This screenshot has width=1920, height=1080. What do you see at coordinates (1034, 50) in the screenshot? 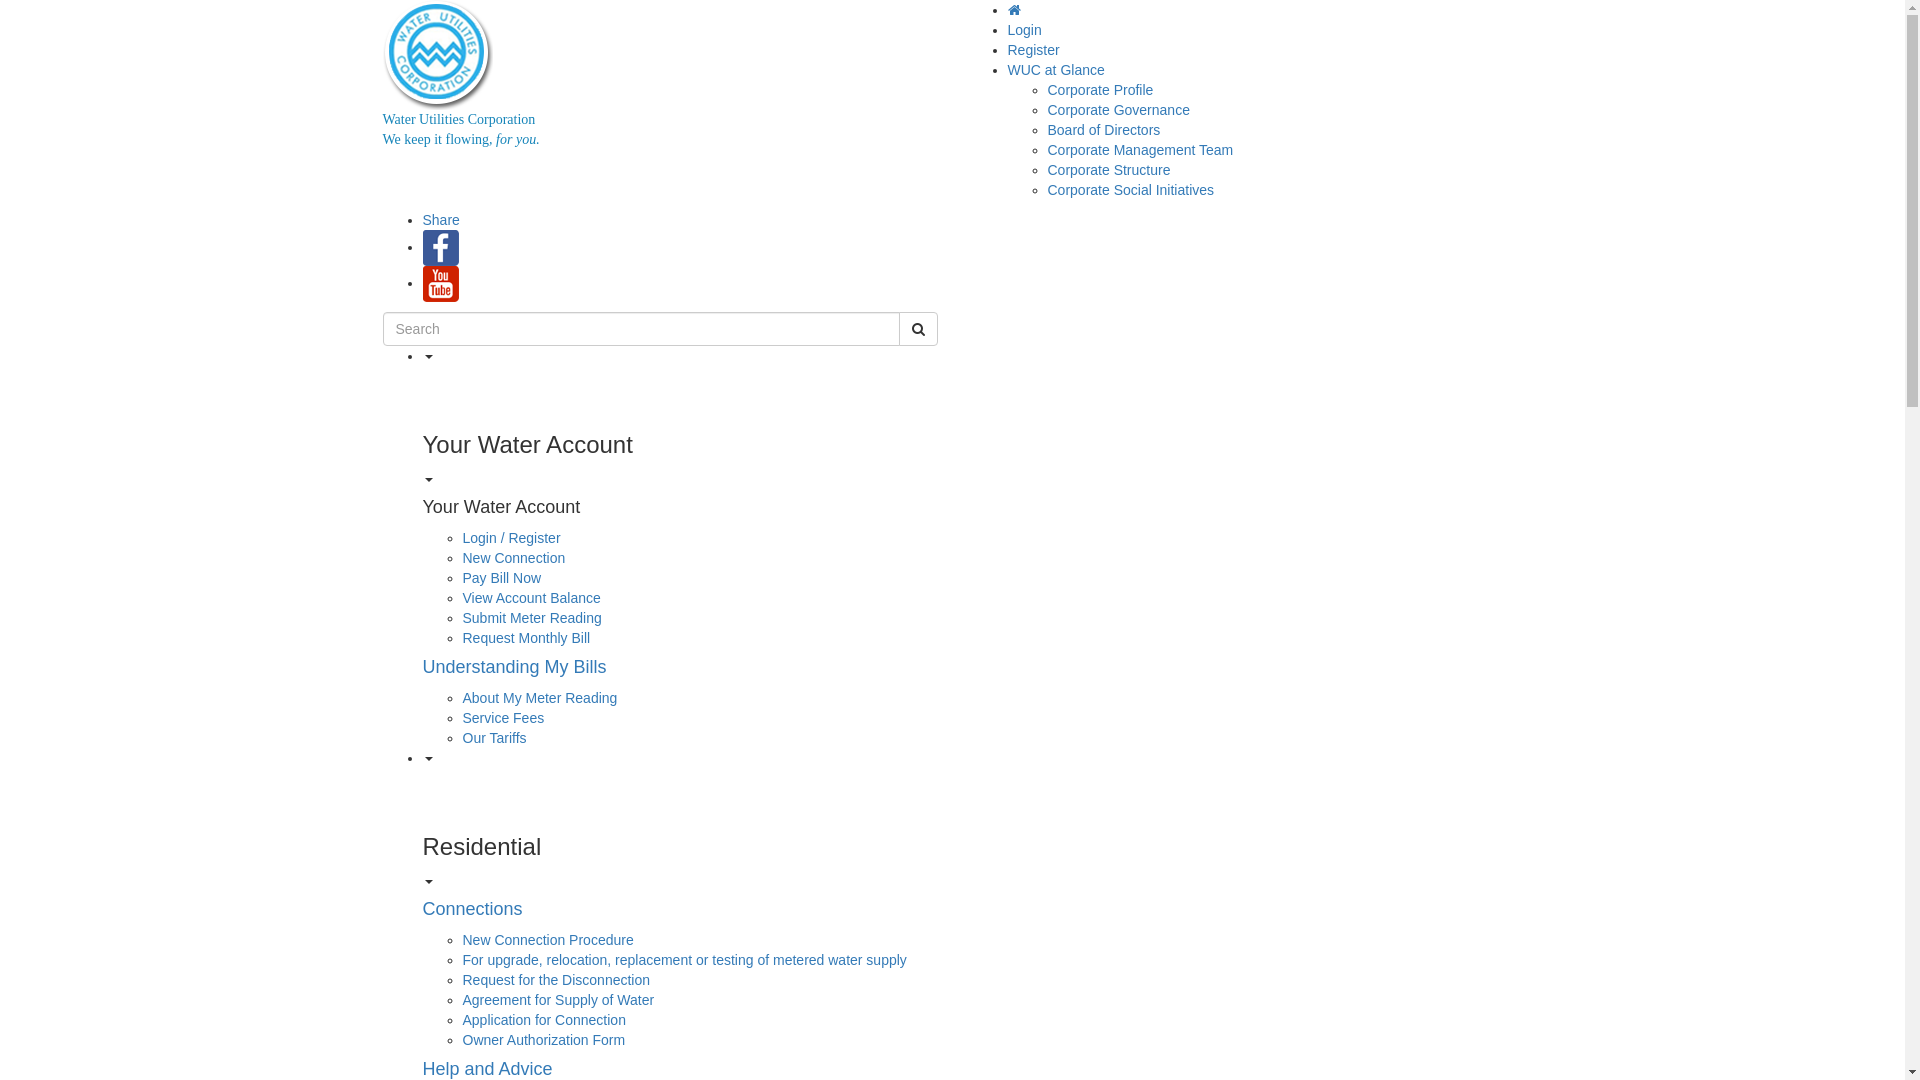
I see `Register` at bounding box center [1034, 50].